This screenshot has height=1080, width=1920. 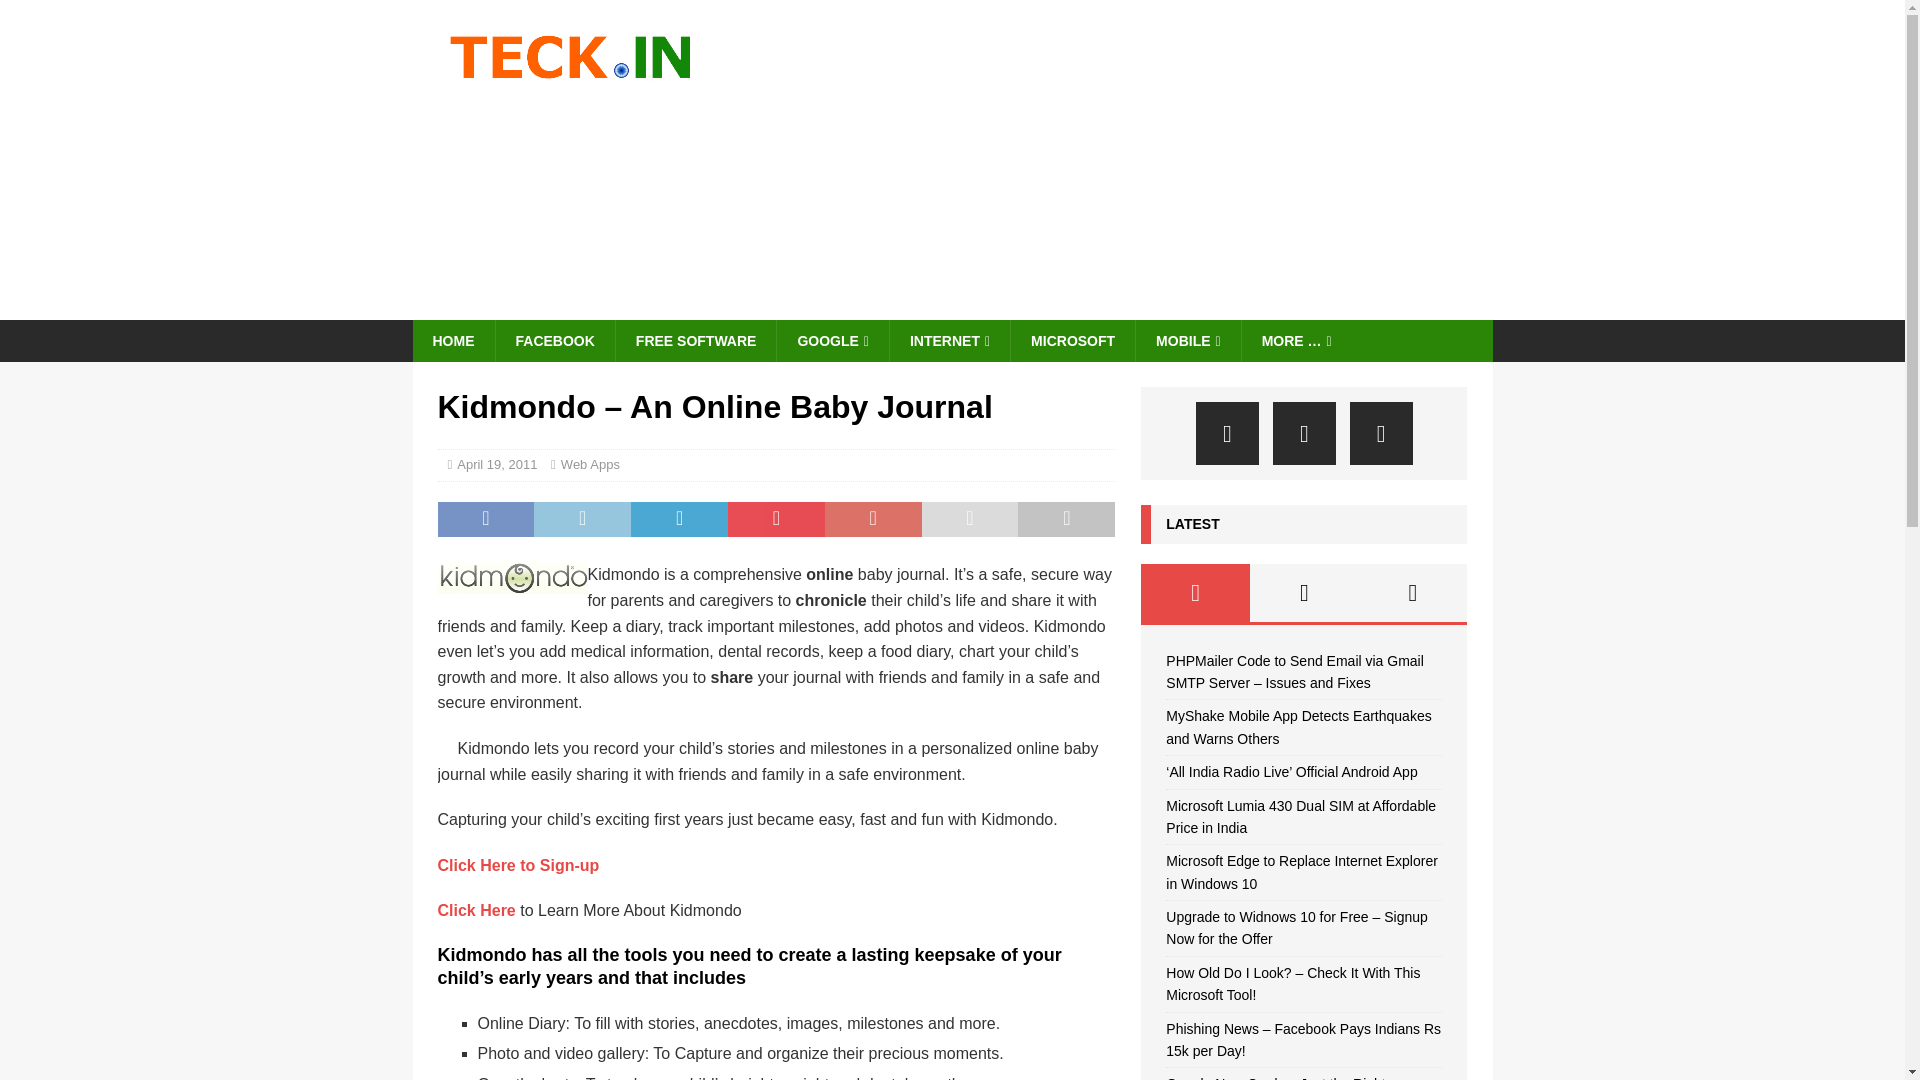 What do you see at coordinates (696, 340) in the screenshot?
I see `FREE SOFTWARE` at bounding box center [696, 340].